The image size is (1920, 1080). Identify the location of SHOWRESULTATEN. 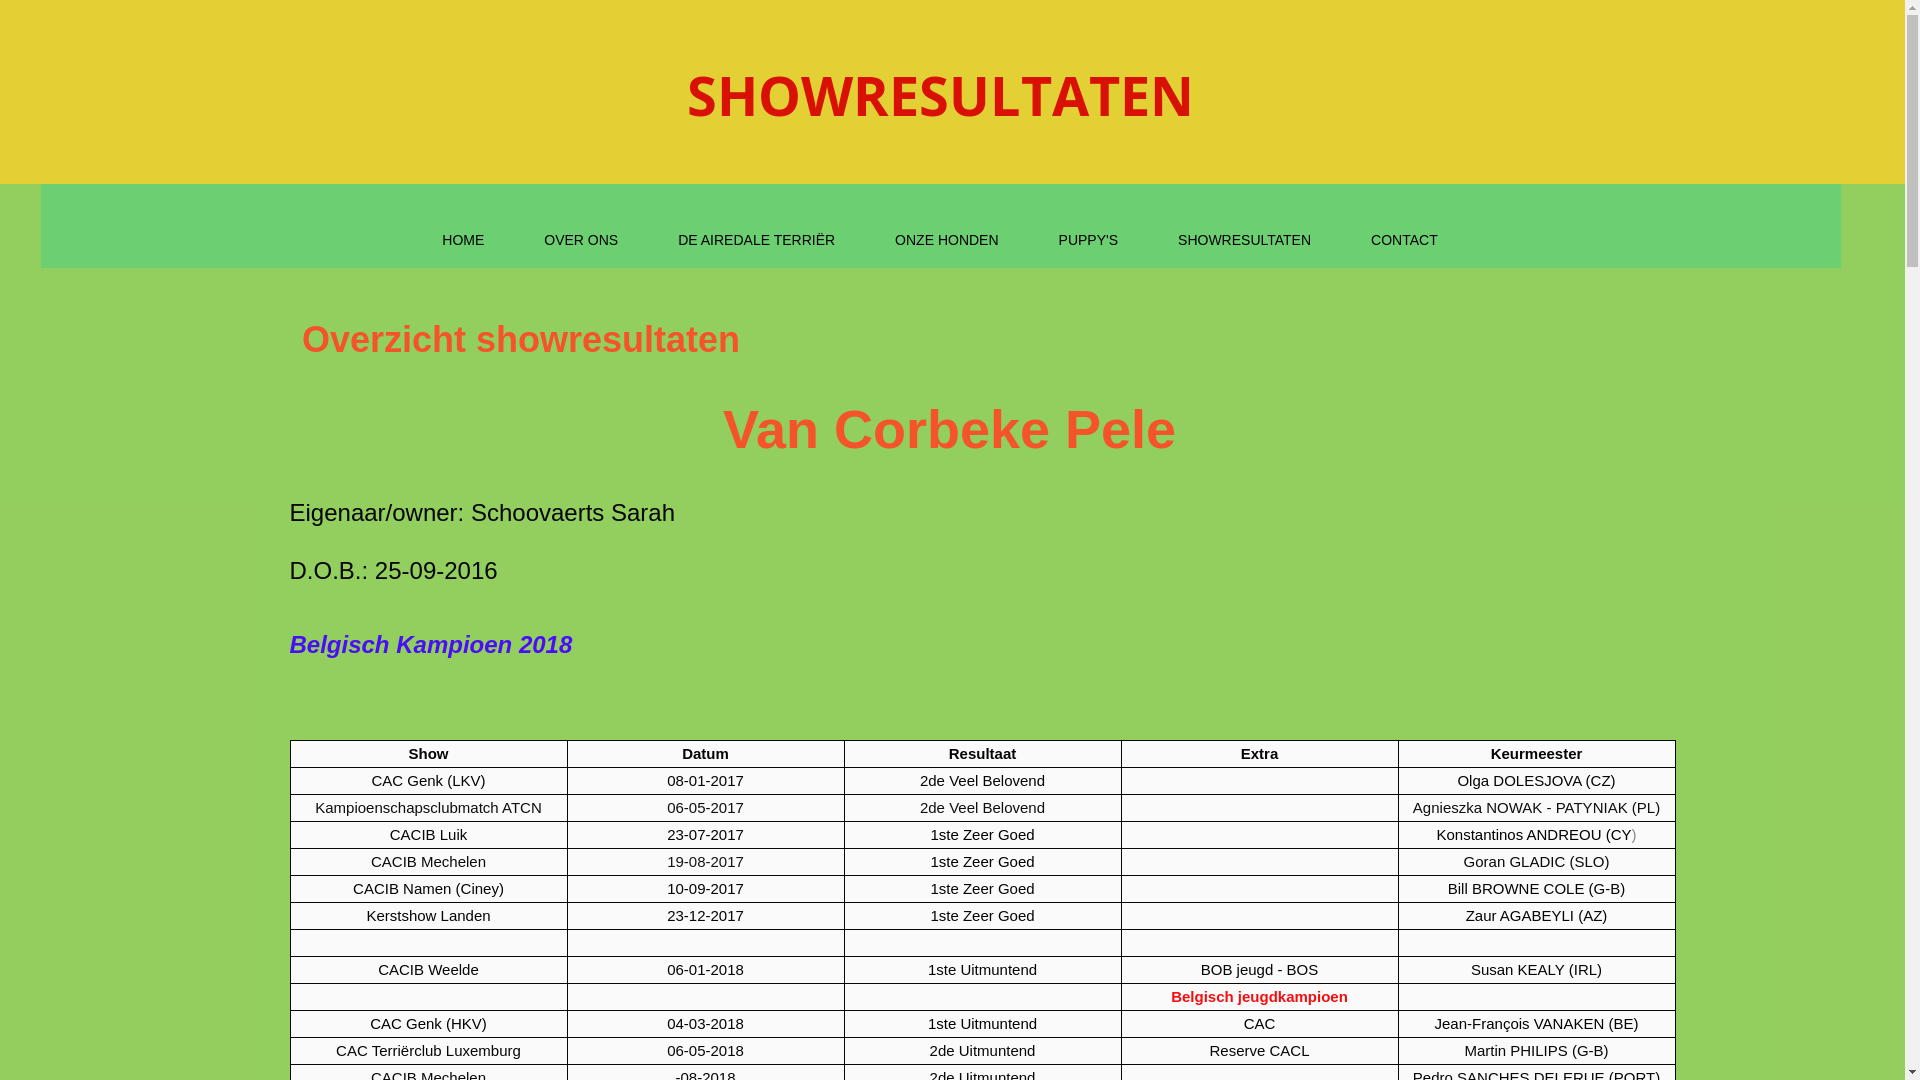
(1244, 240).